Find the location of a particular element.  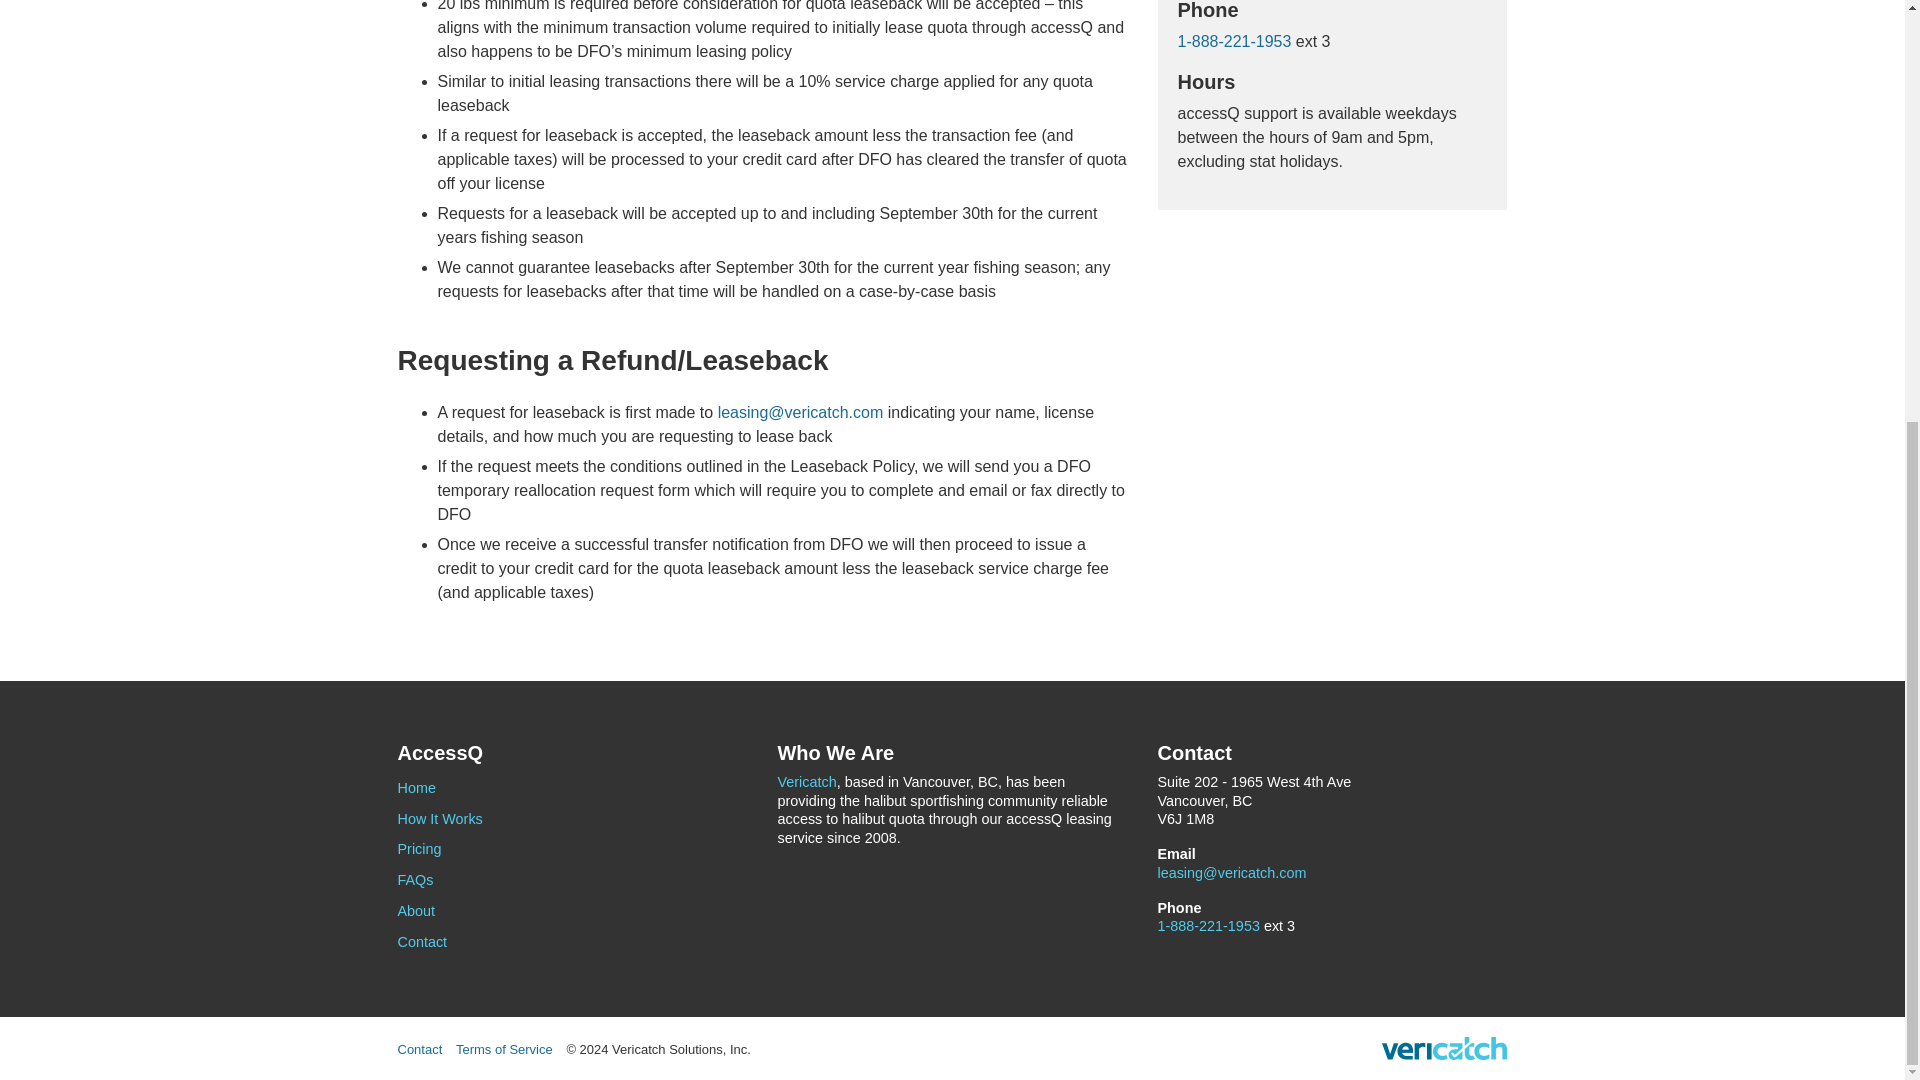

Vericatch is located at coordinates (806, 782).